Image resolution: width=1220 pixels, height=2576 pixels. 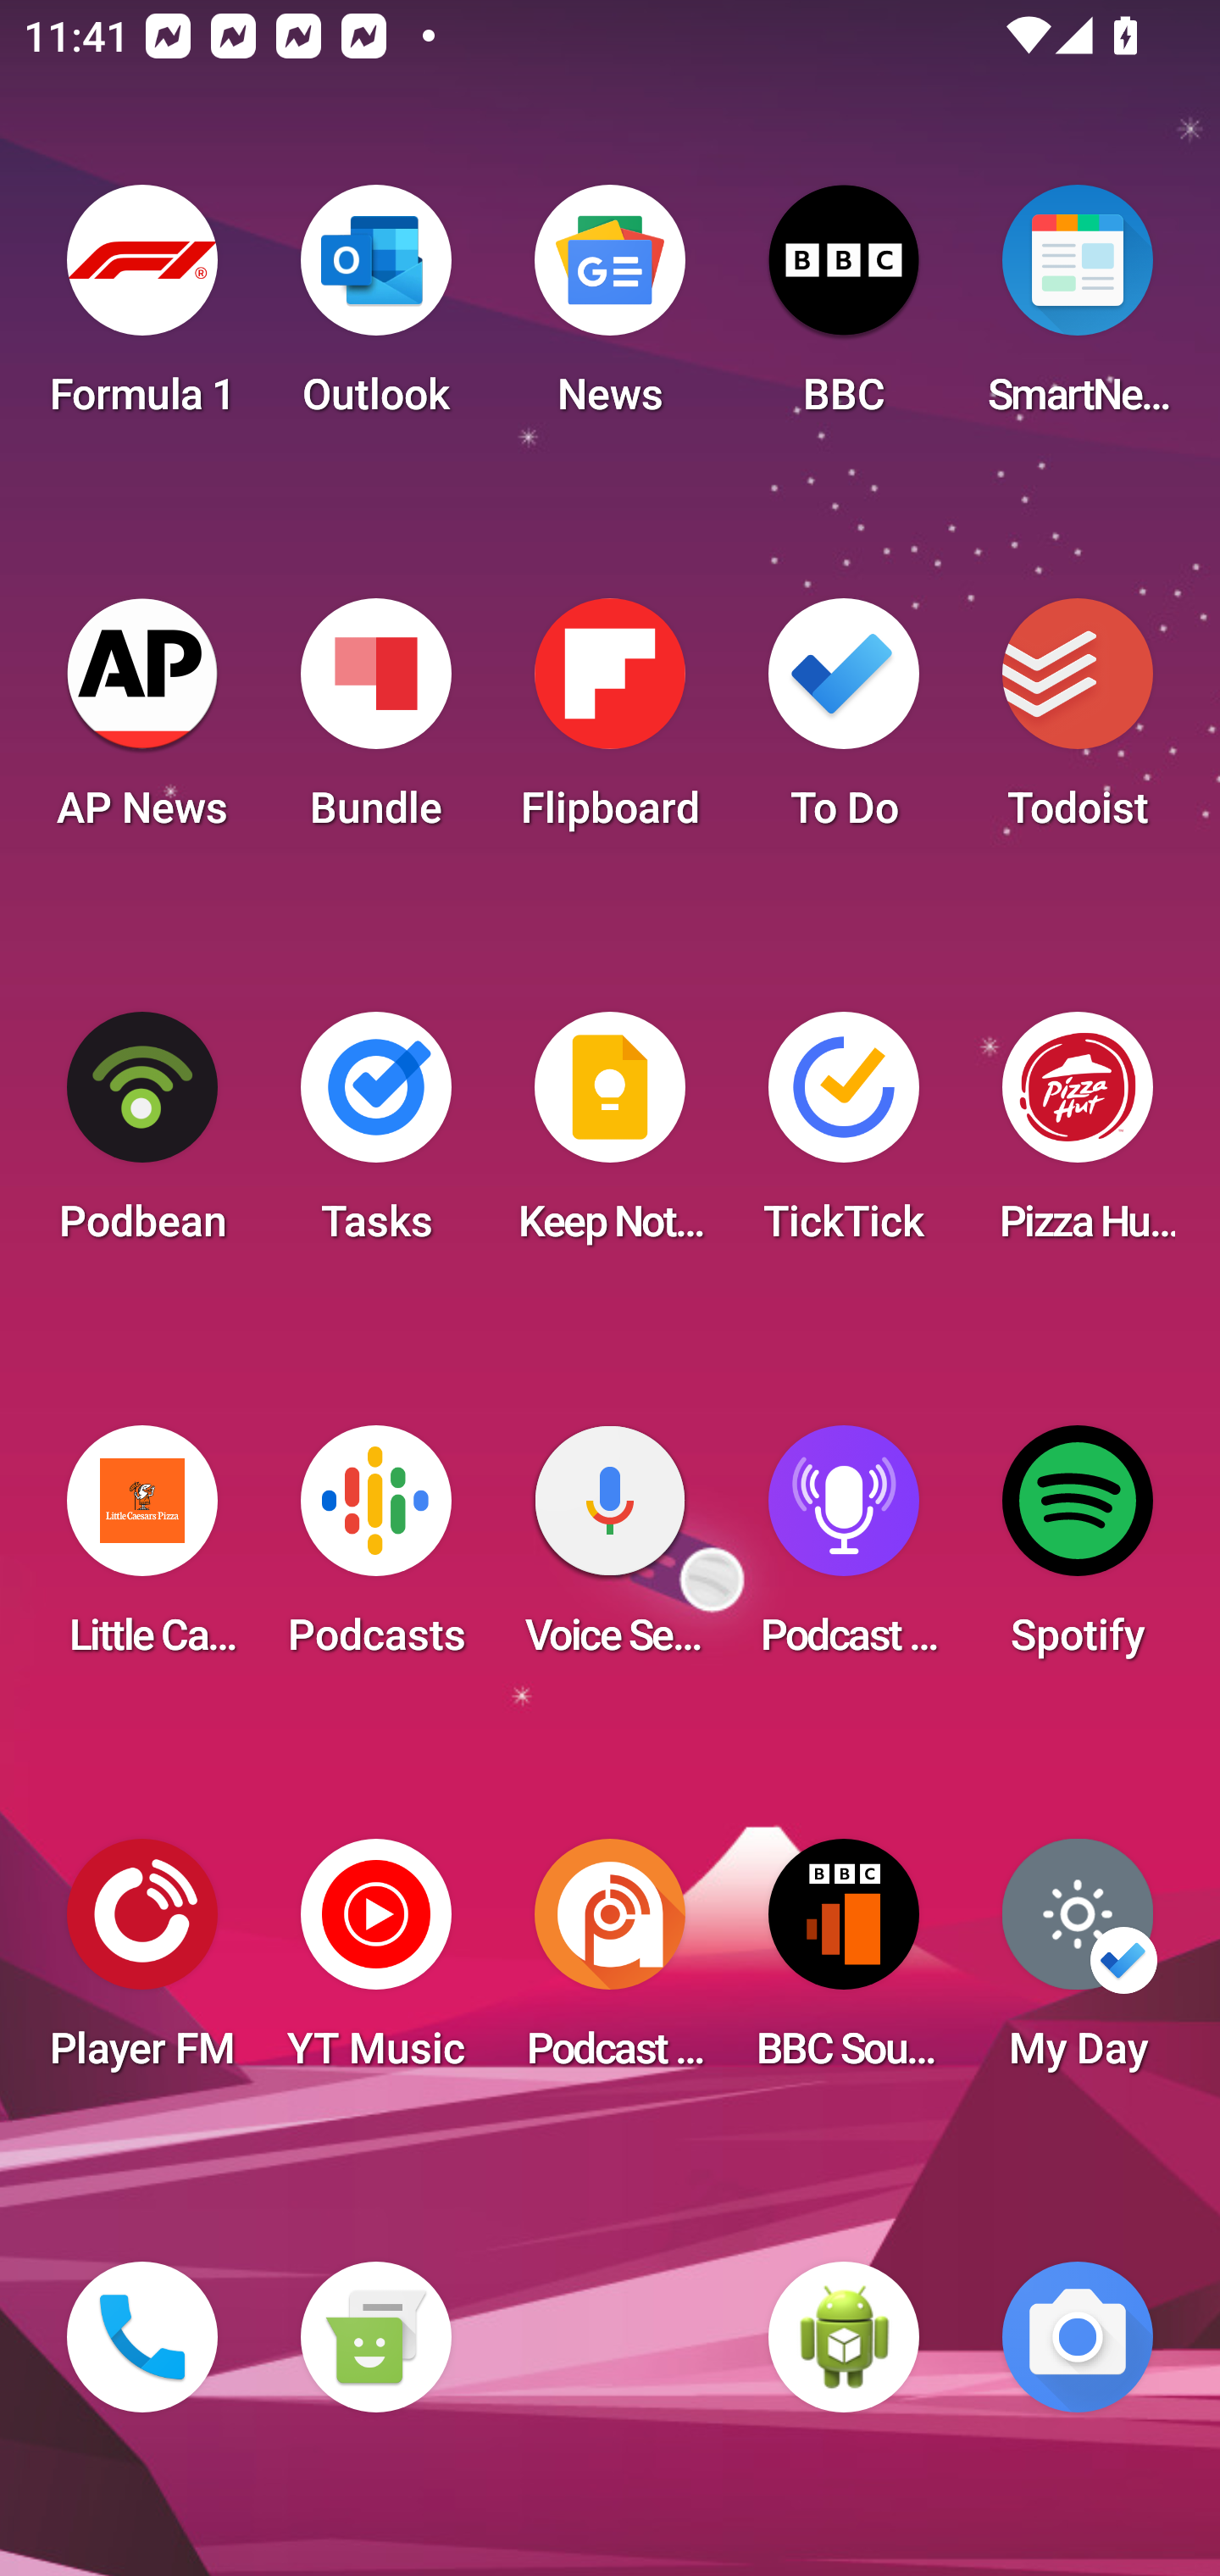 What do you see at coordinates (142, 1137) in the screenshot?
I see `Podbean` at bounding box center [142, 1137].